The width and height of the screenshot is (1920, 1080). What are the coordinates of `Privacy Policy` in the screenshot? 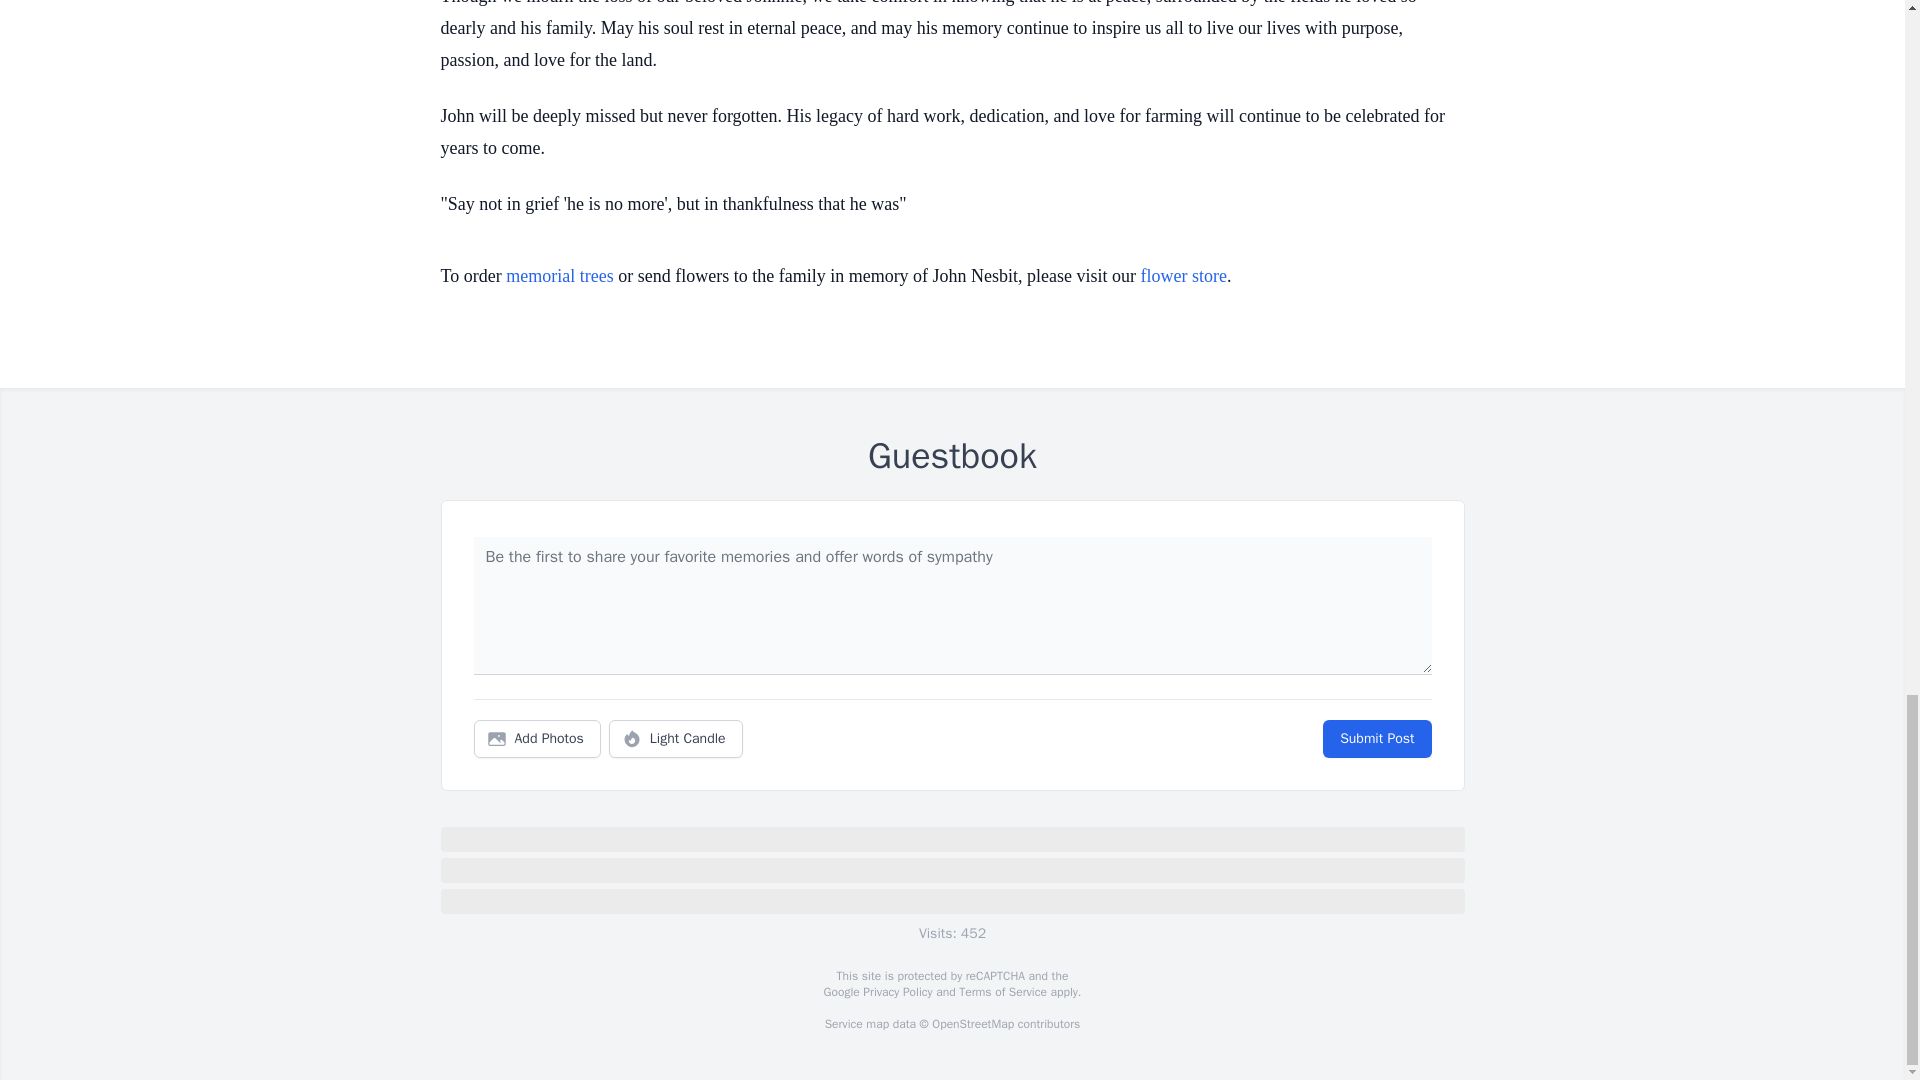 It's located at (896, 992).